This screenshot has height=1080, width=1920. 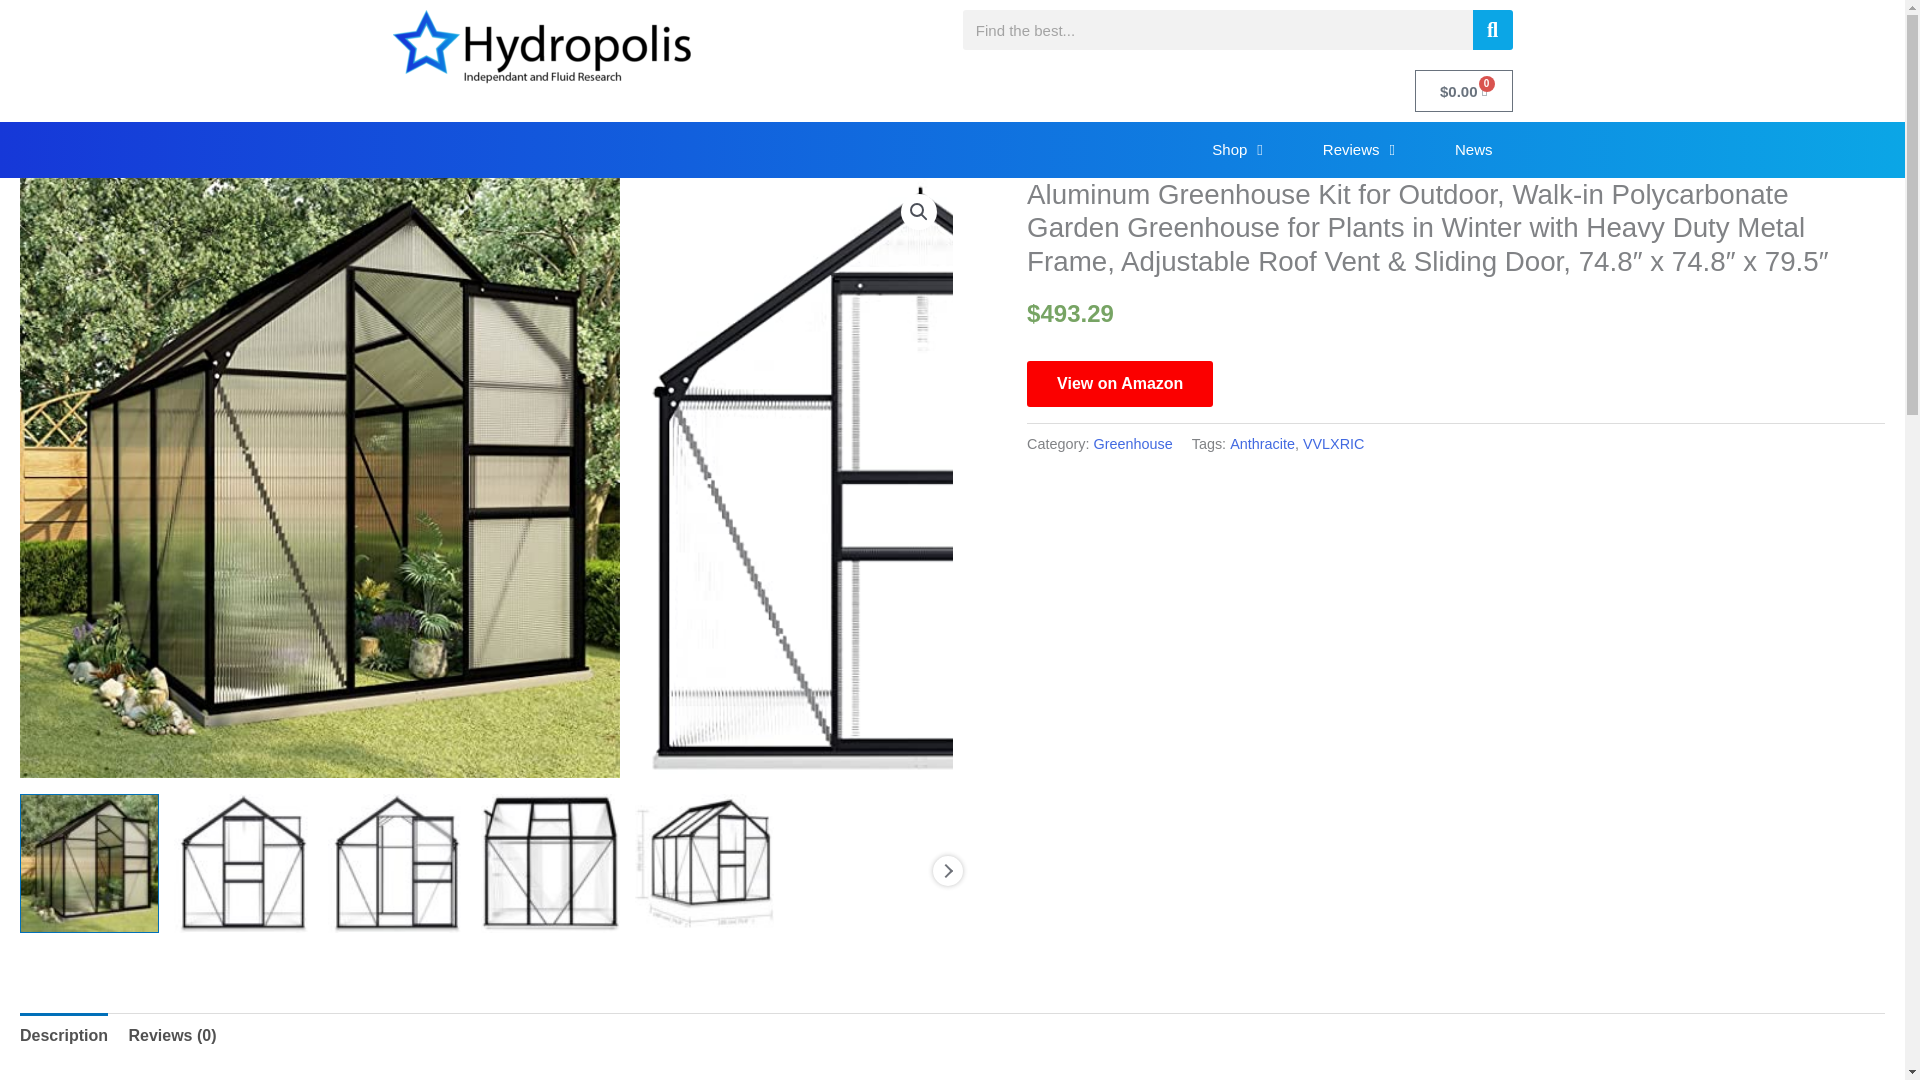 What do you see at coordinates (1492, 29) in the screenshot?
I see `Search` at bounding box center [1492, 29].